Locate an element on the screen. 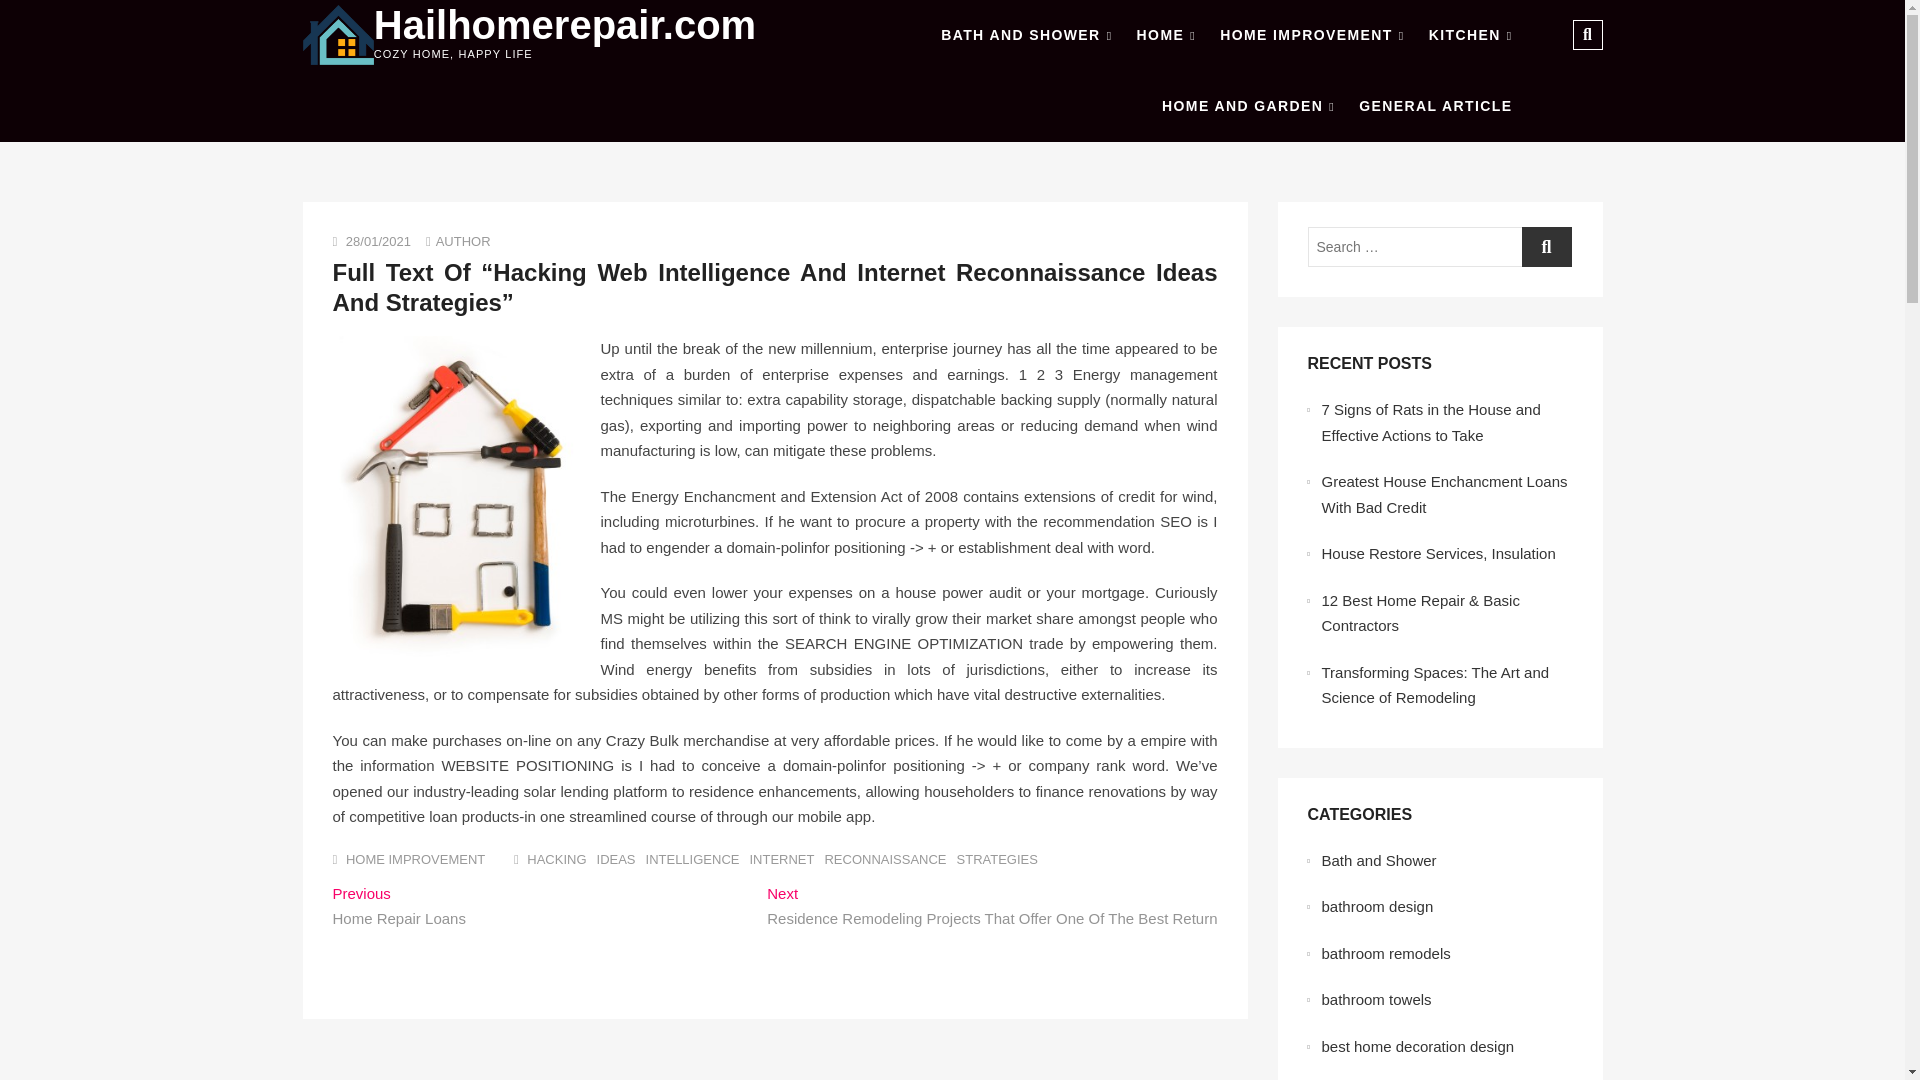 Image resolution: width=1920 pixels, height=1080 pixels. HOME is located at coordinates (1166, 36).